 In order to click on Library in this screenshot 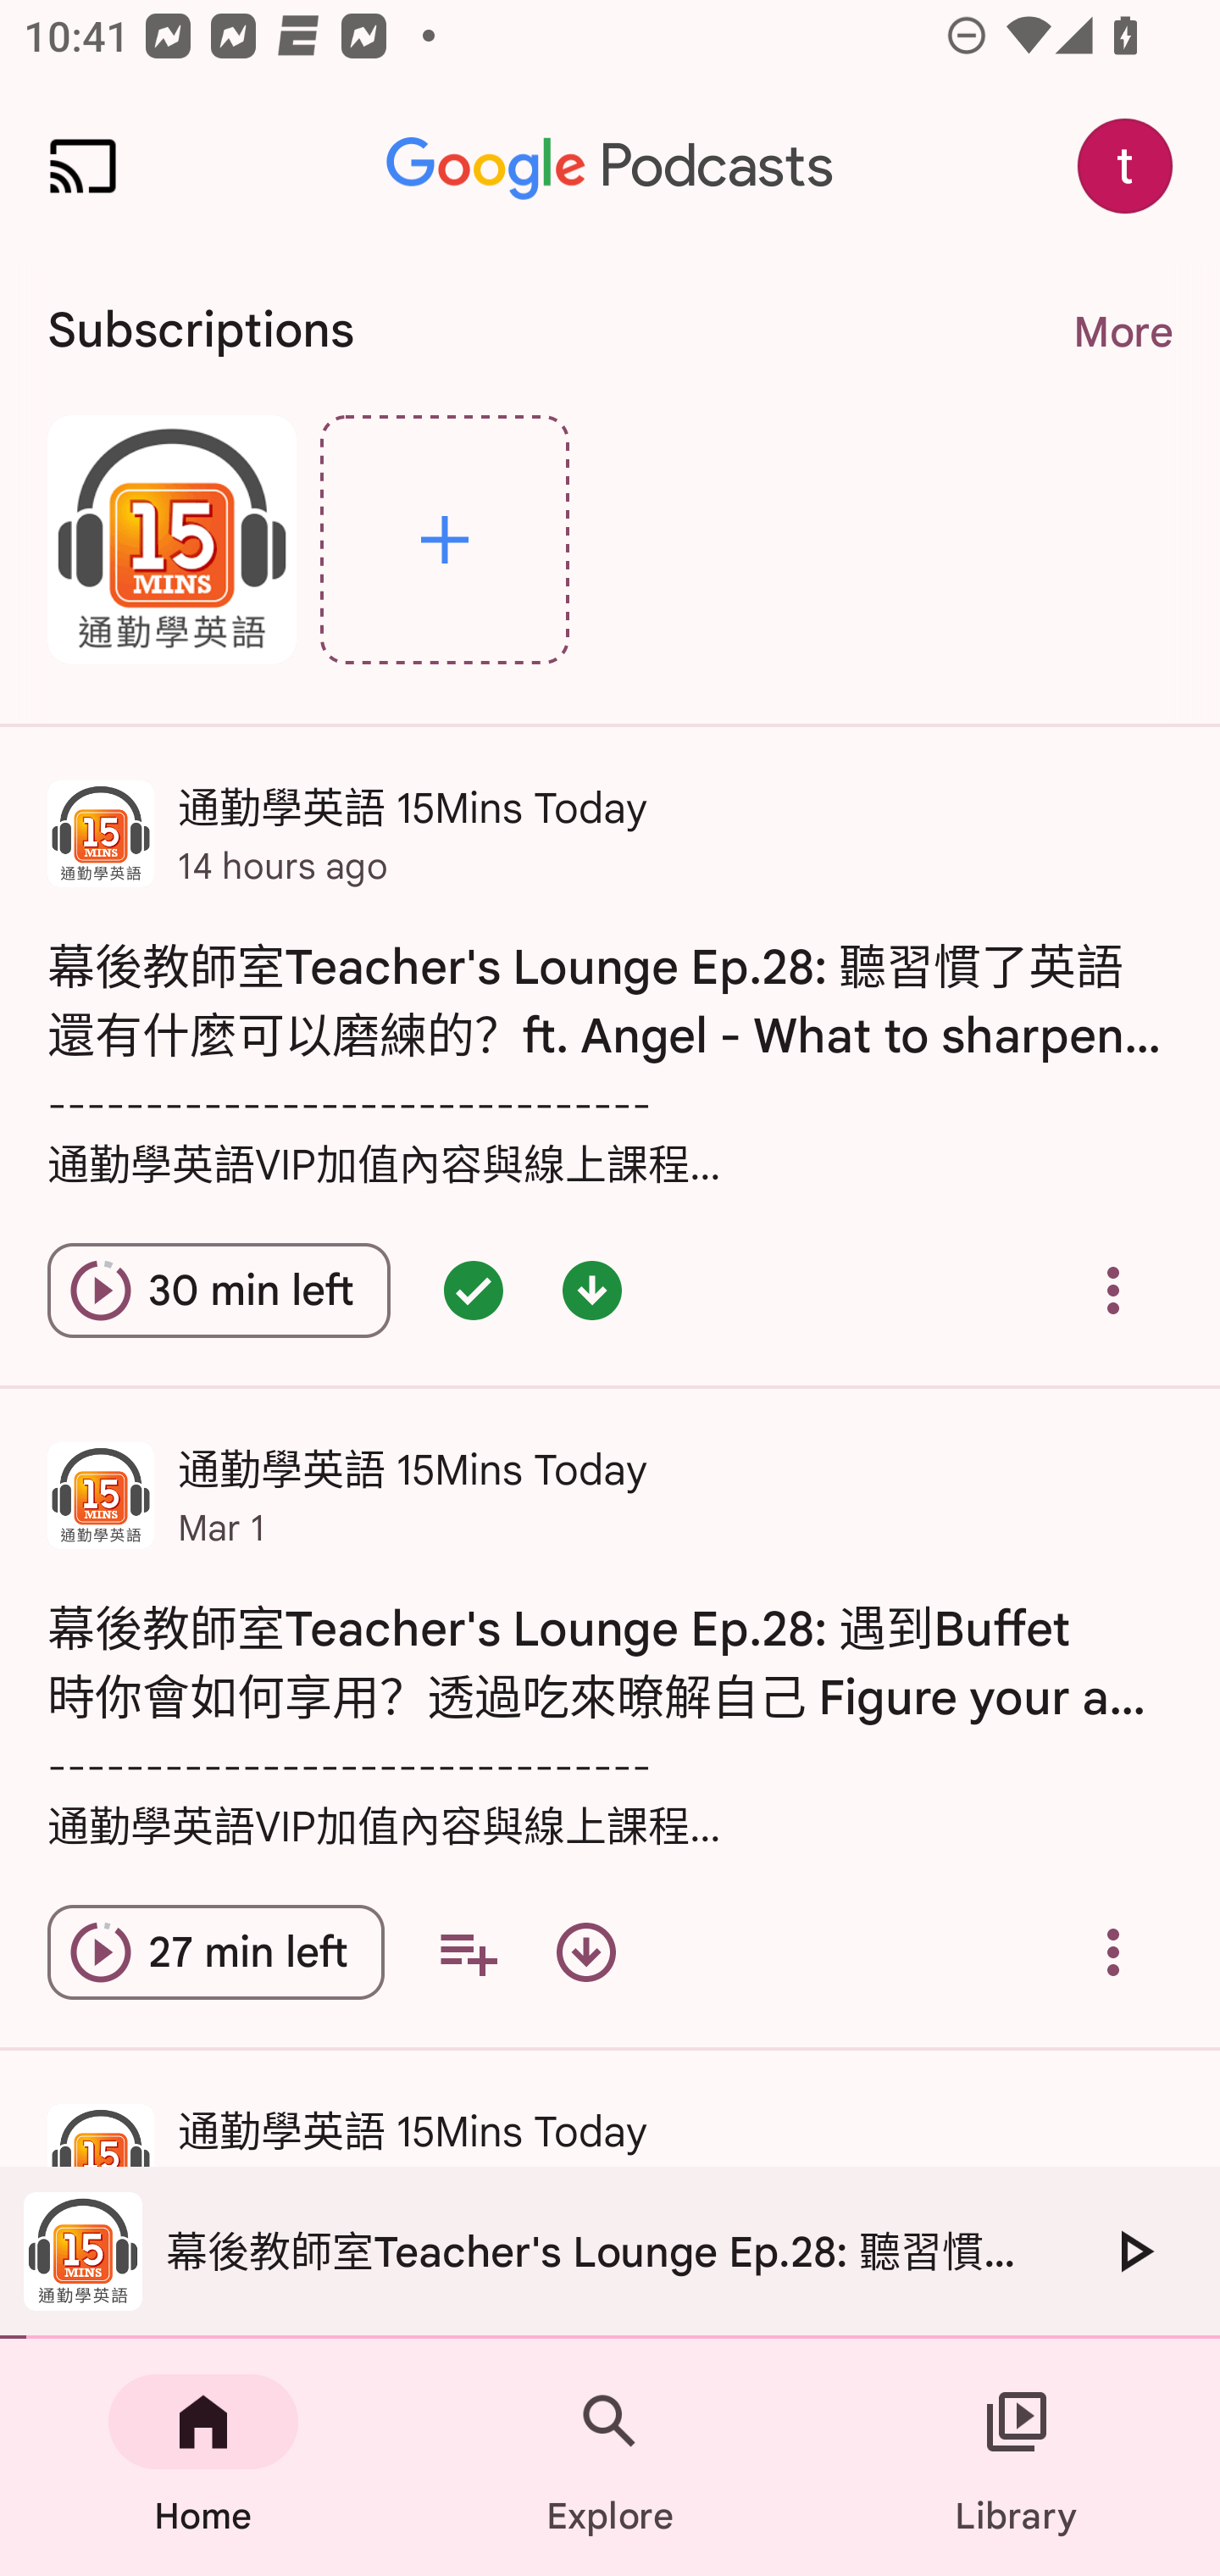, I will do `click(1017, 2457)`.